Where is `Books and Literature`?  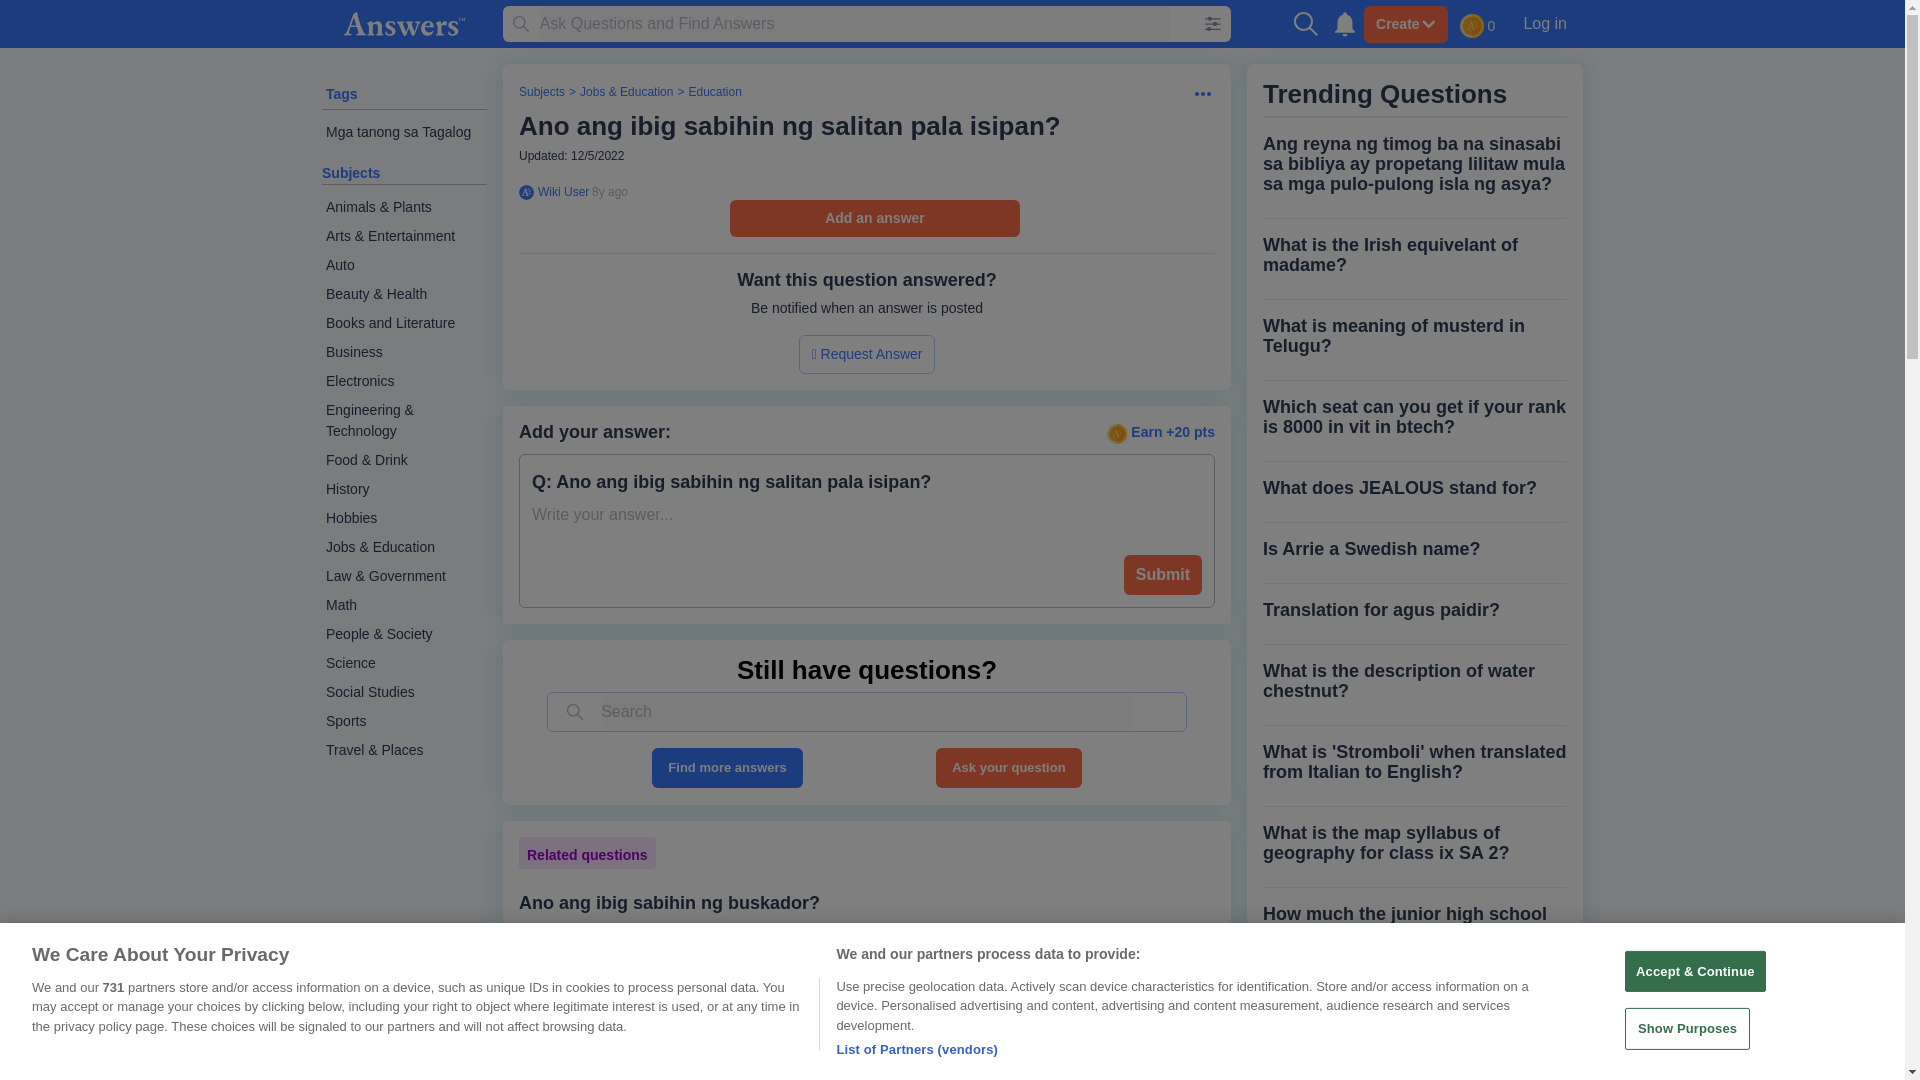 Books and Literature is located at coordinates (404, 323).